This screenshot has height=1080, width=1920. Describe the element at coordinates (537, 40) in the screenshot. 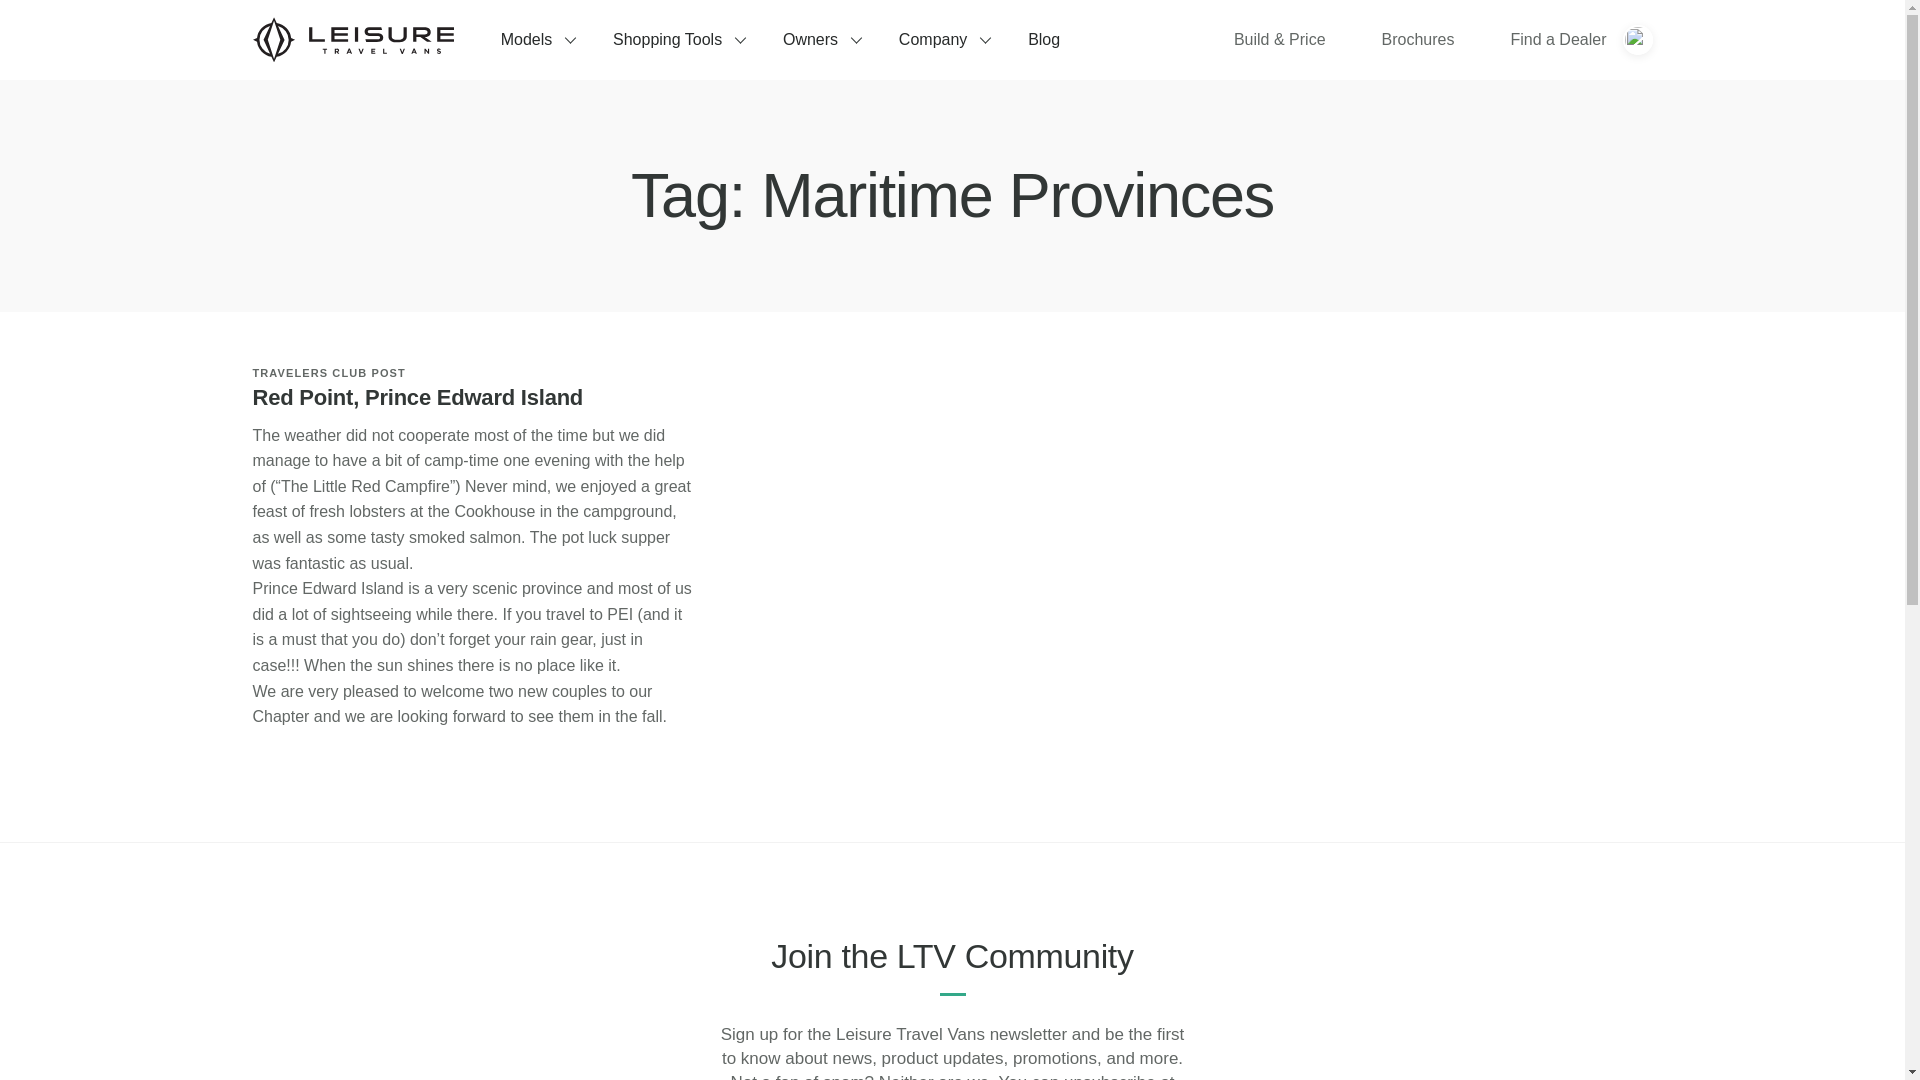

I see `Models` at that location.